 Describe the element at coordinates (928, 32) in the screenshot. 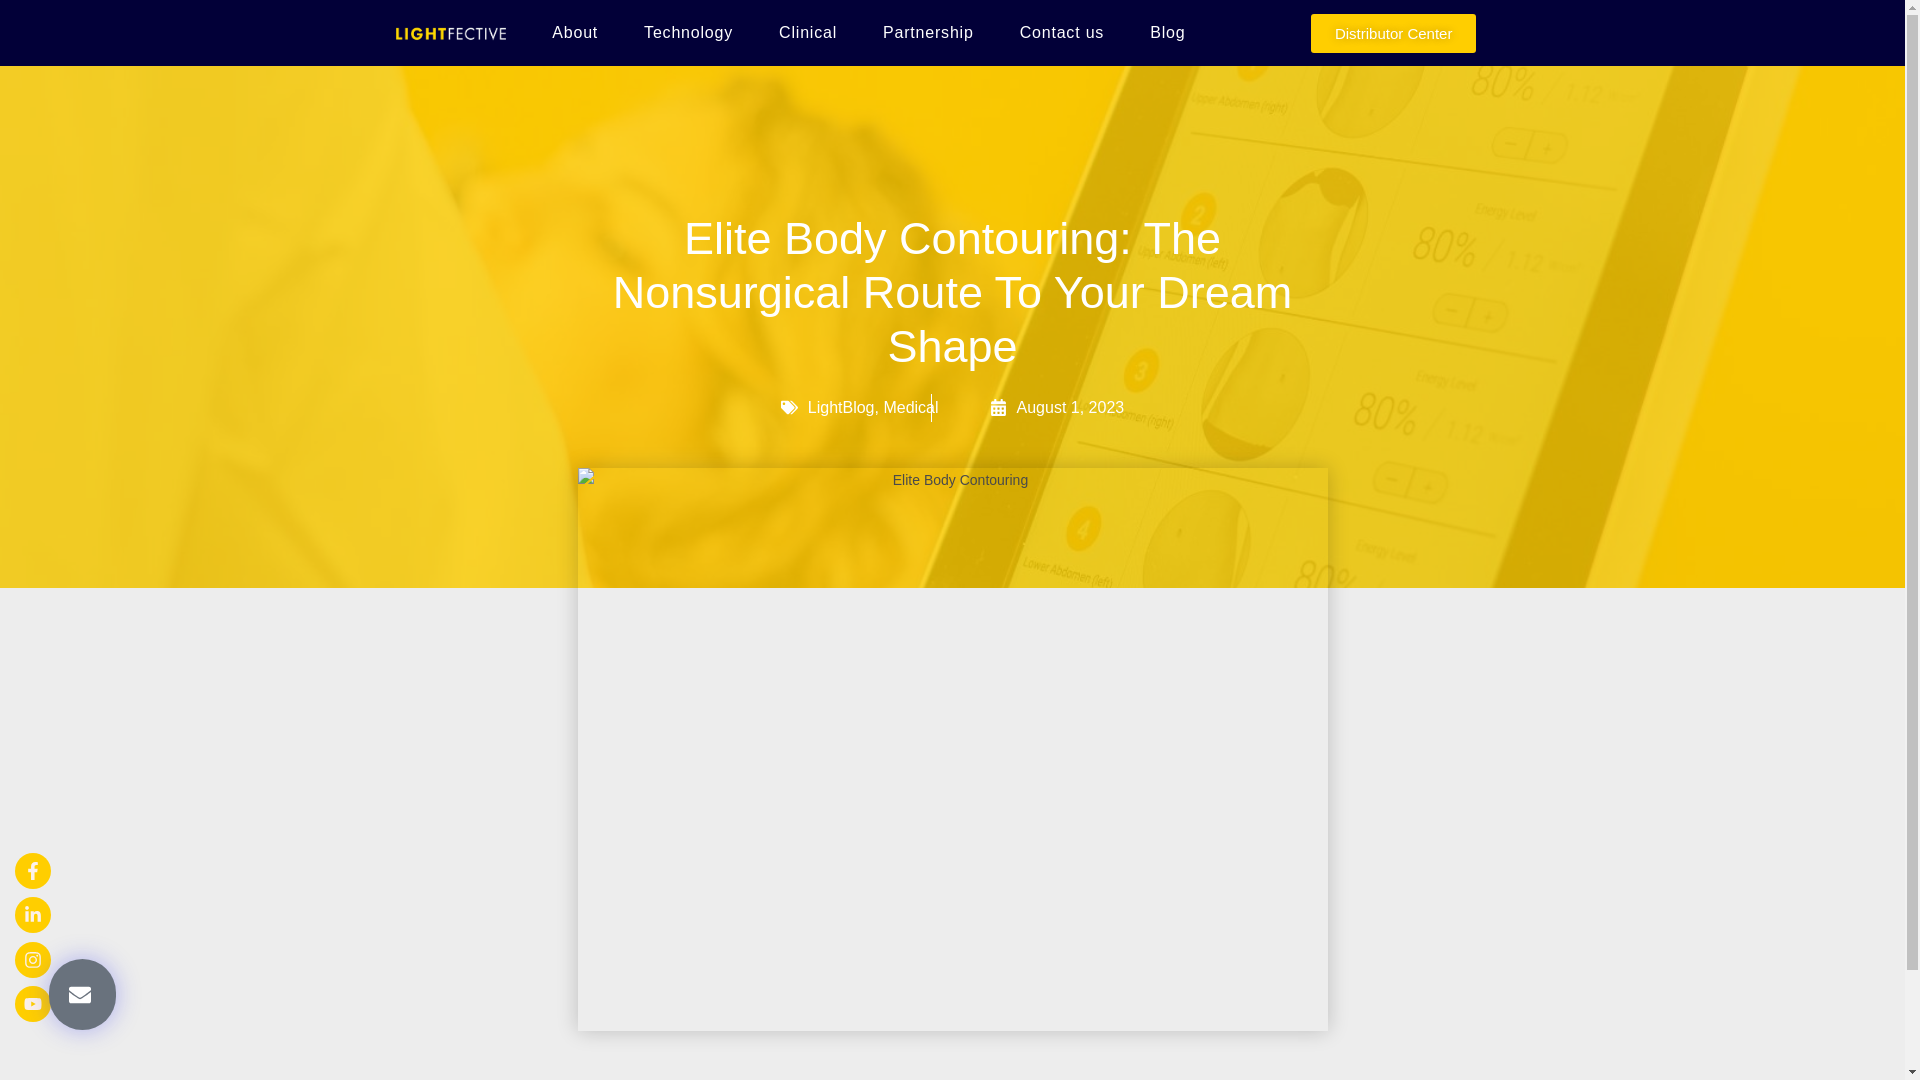

I see `Partnership` at that location.